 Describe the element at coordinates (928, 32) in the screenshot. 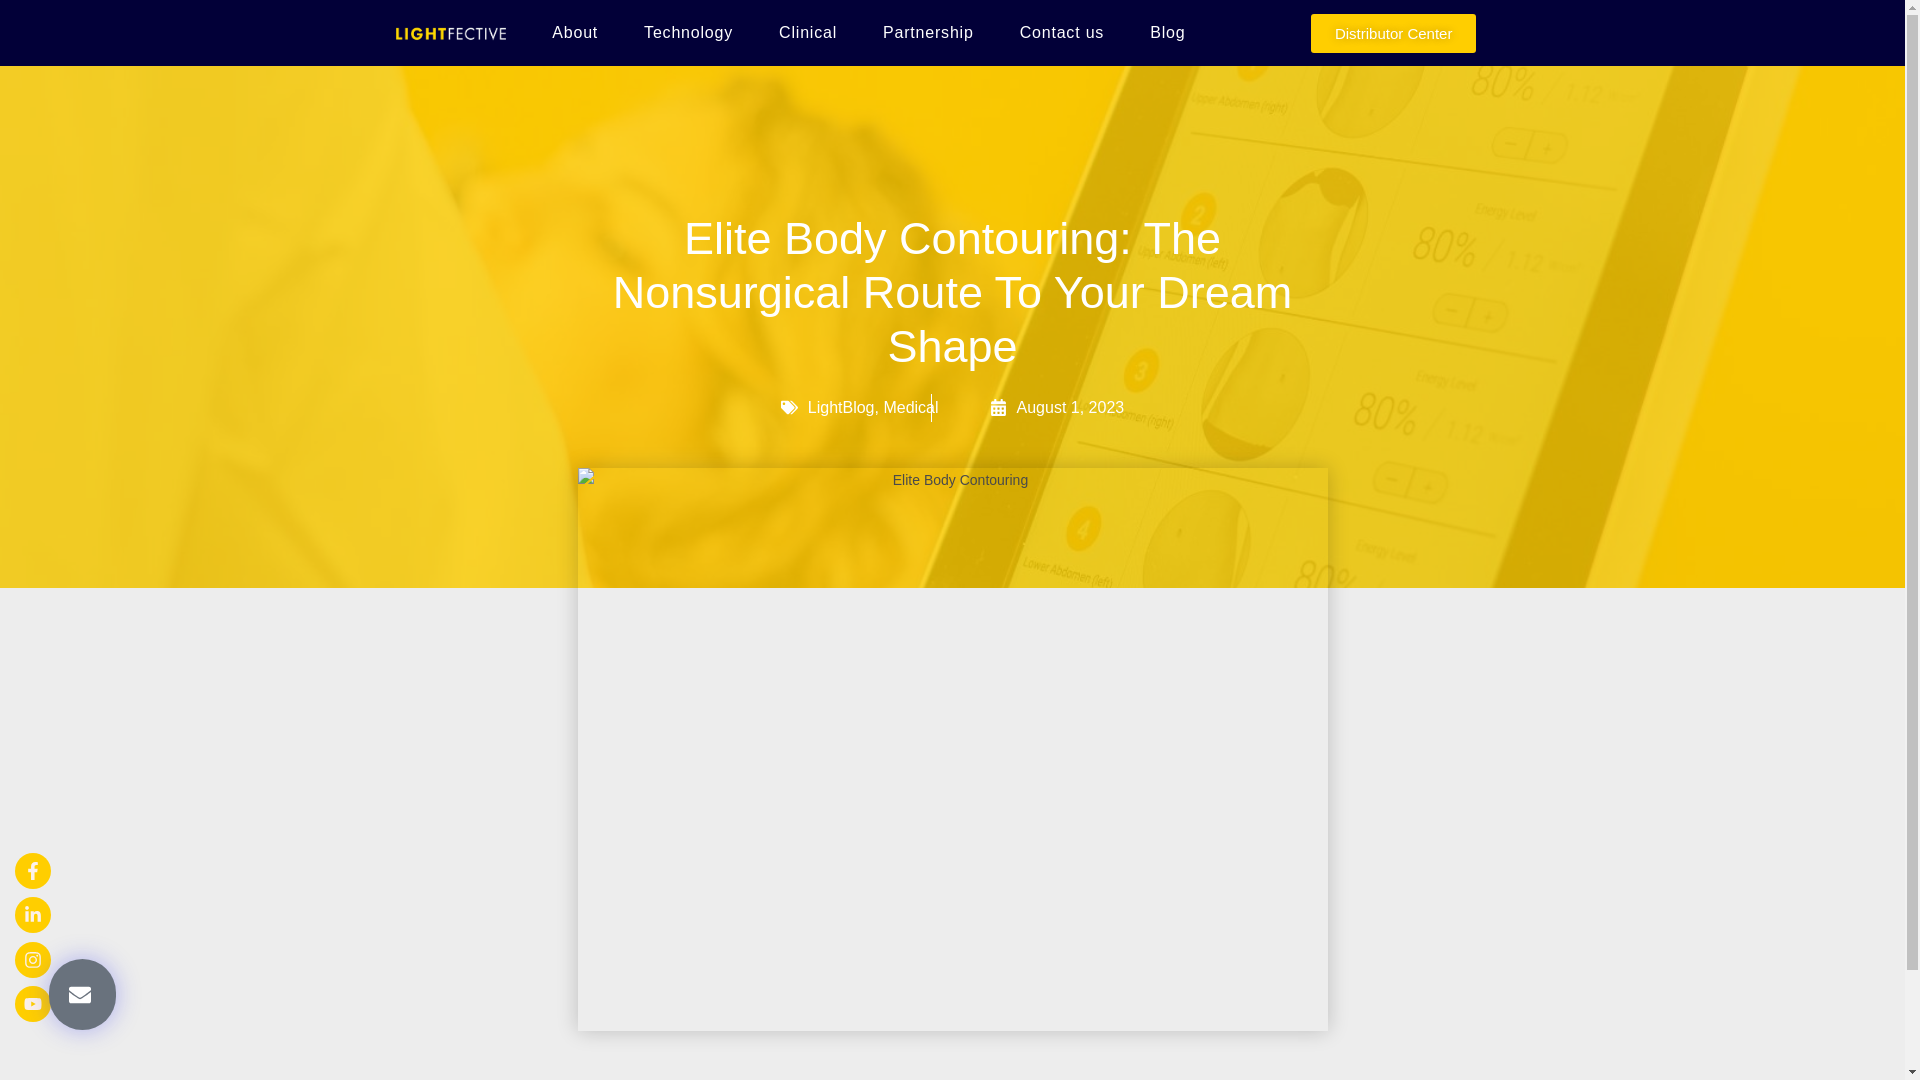

I see `Partnership` at that location.